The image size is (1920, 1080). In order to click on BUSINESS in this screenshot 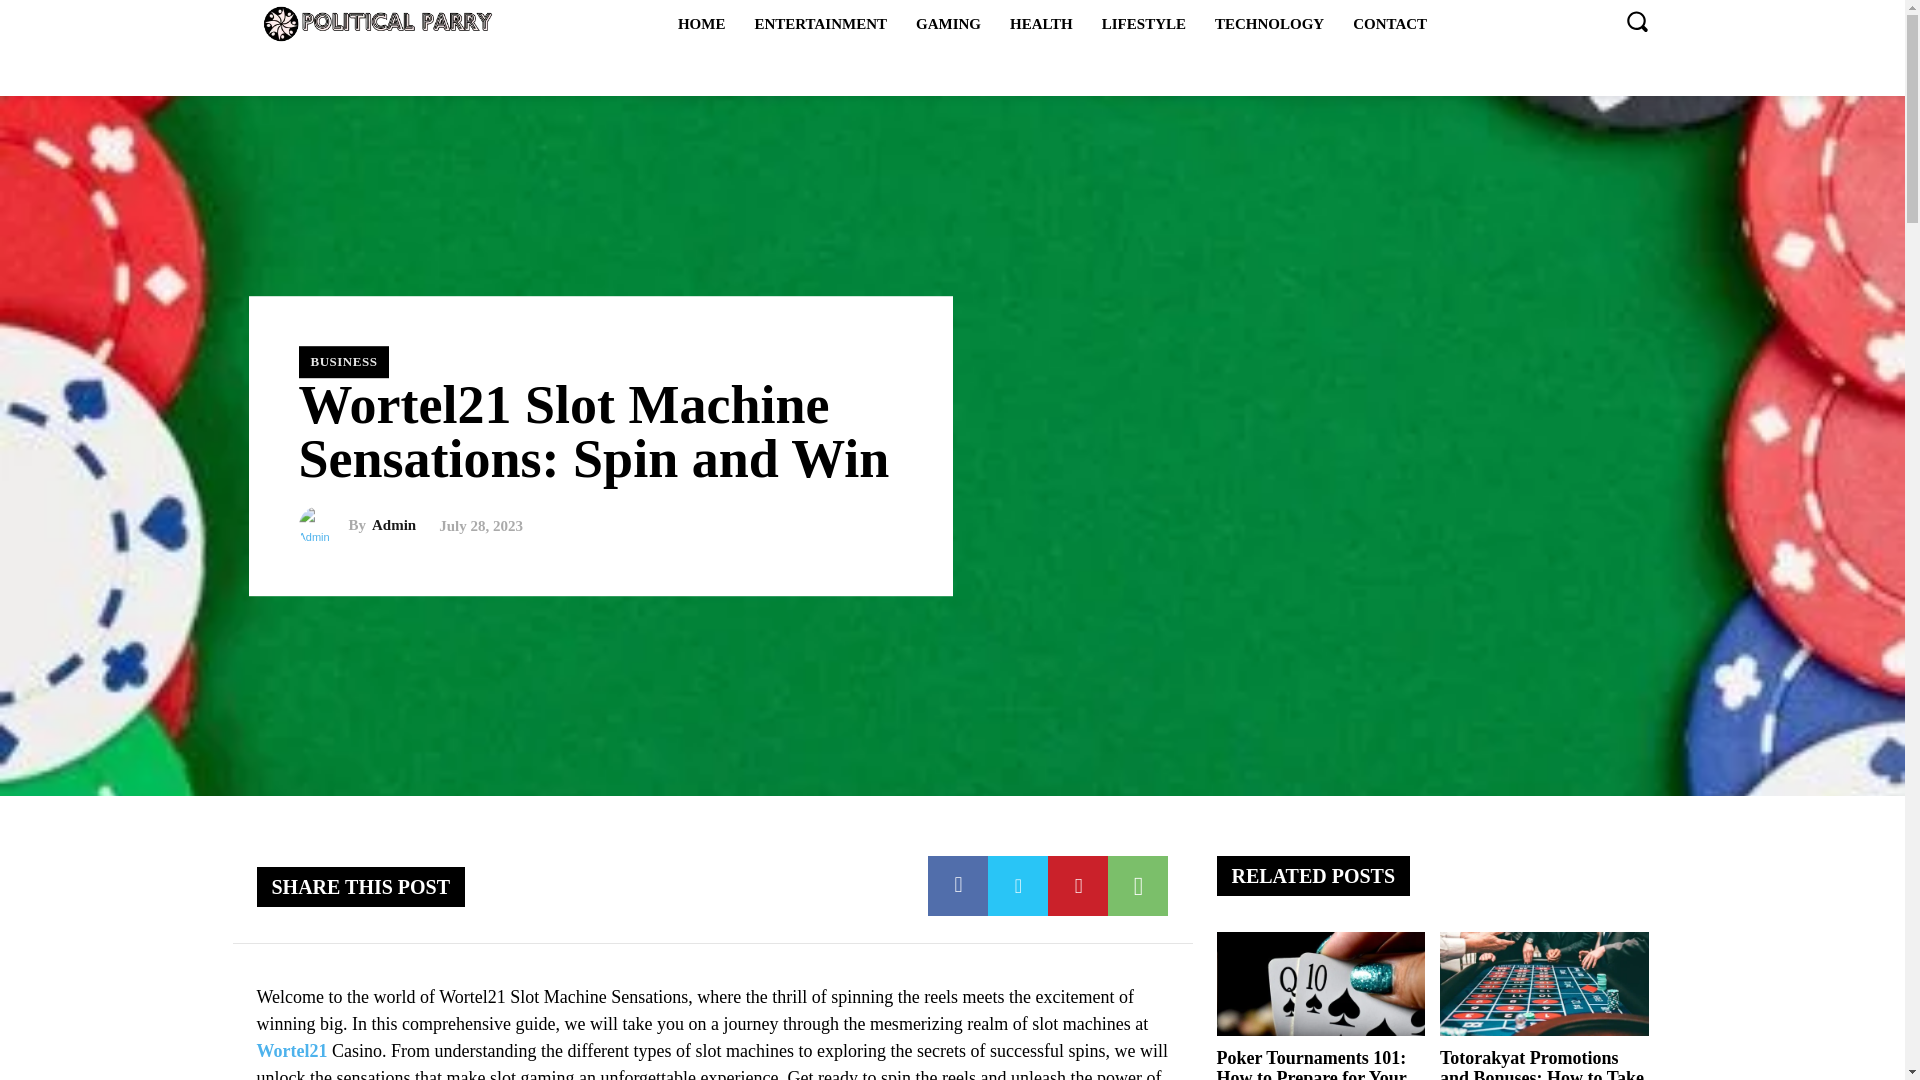, I will do `click(343, 362)`.